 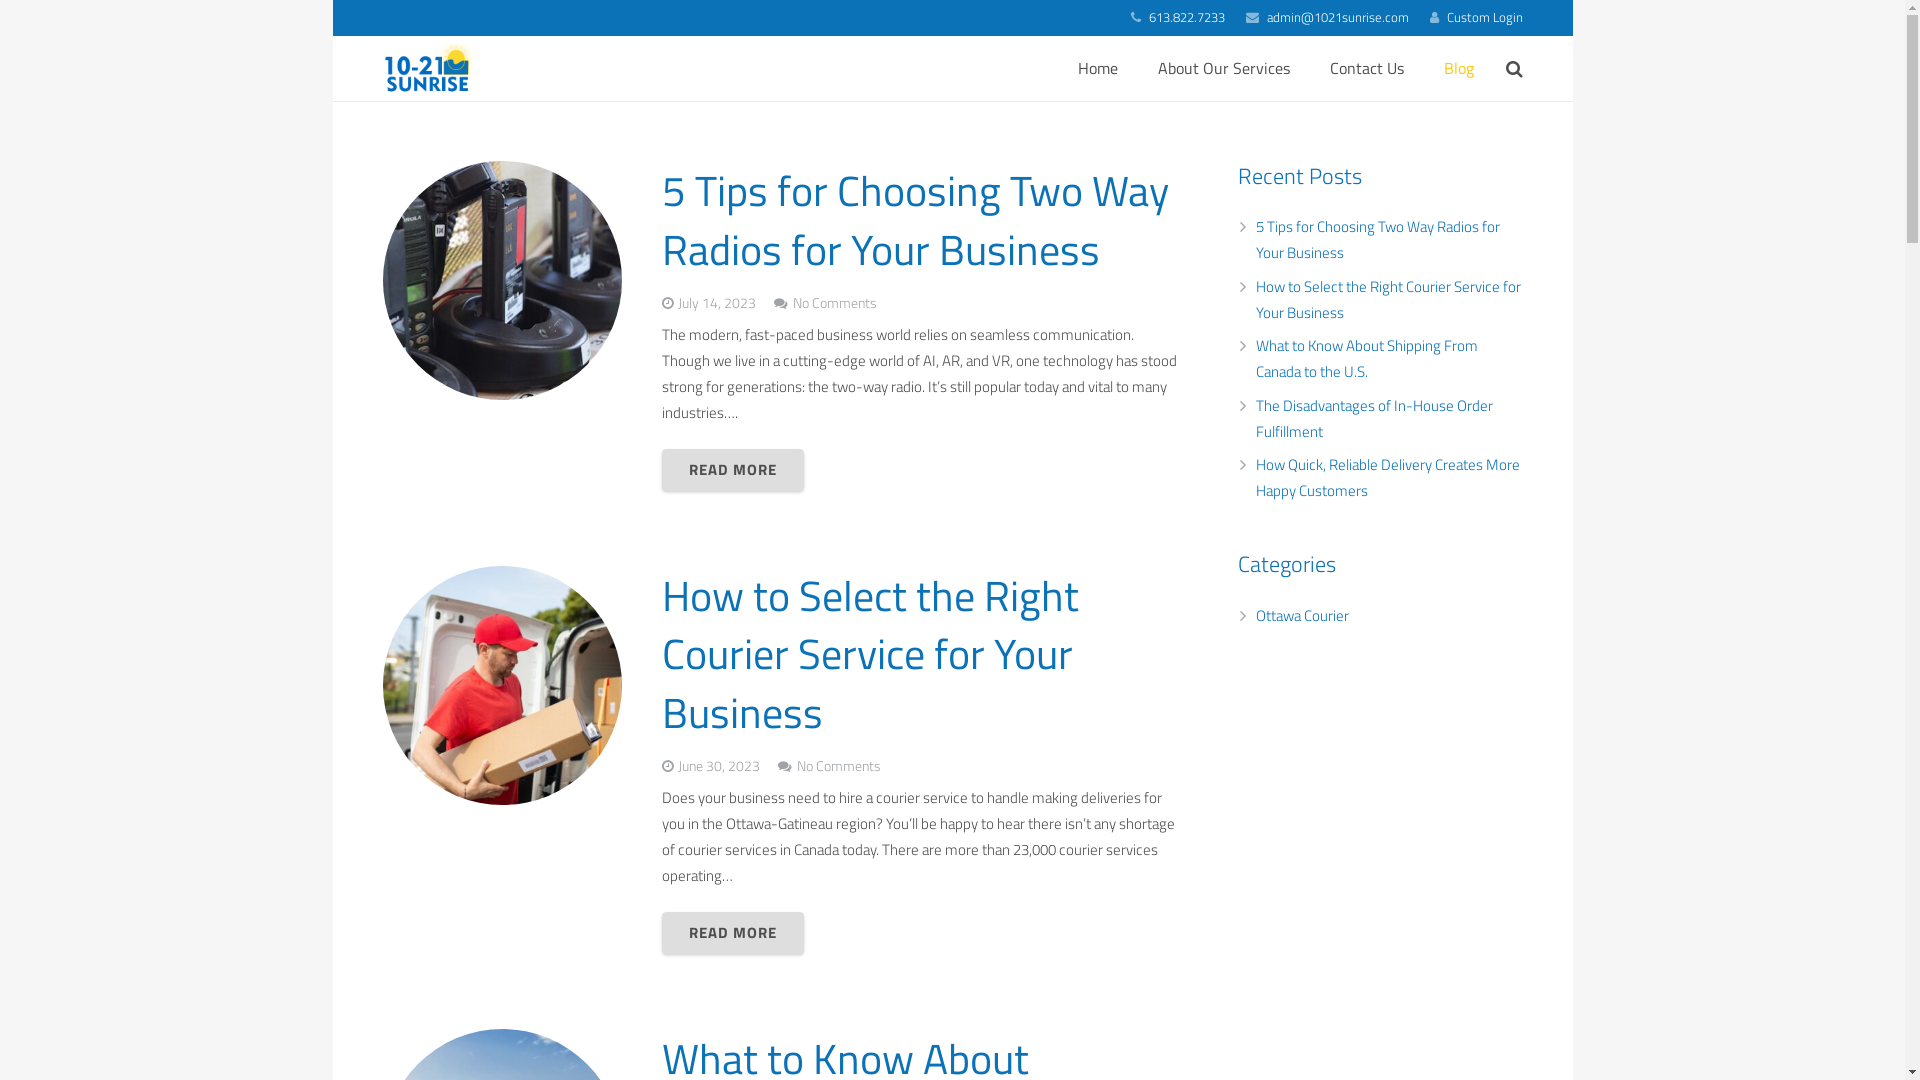 What do you see at coordinates (835, 303) in the screenshot?
I see `No Comments` at bounding box center [835, 303].